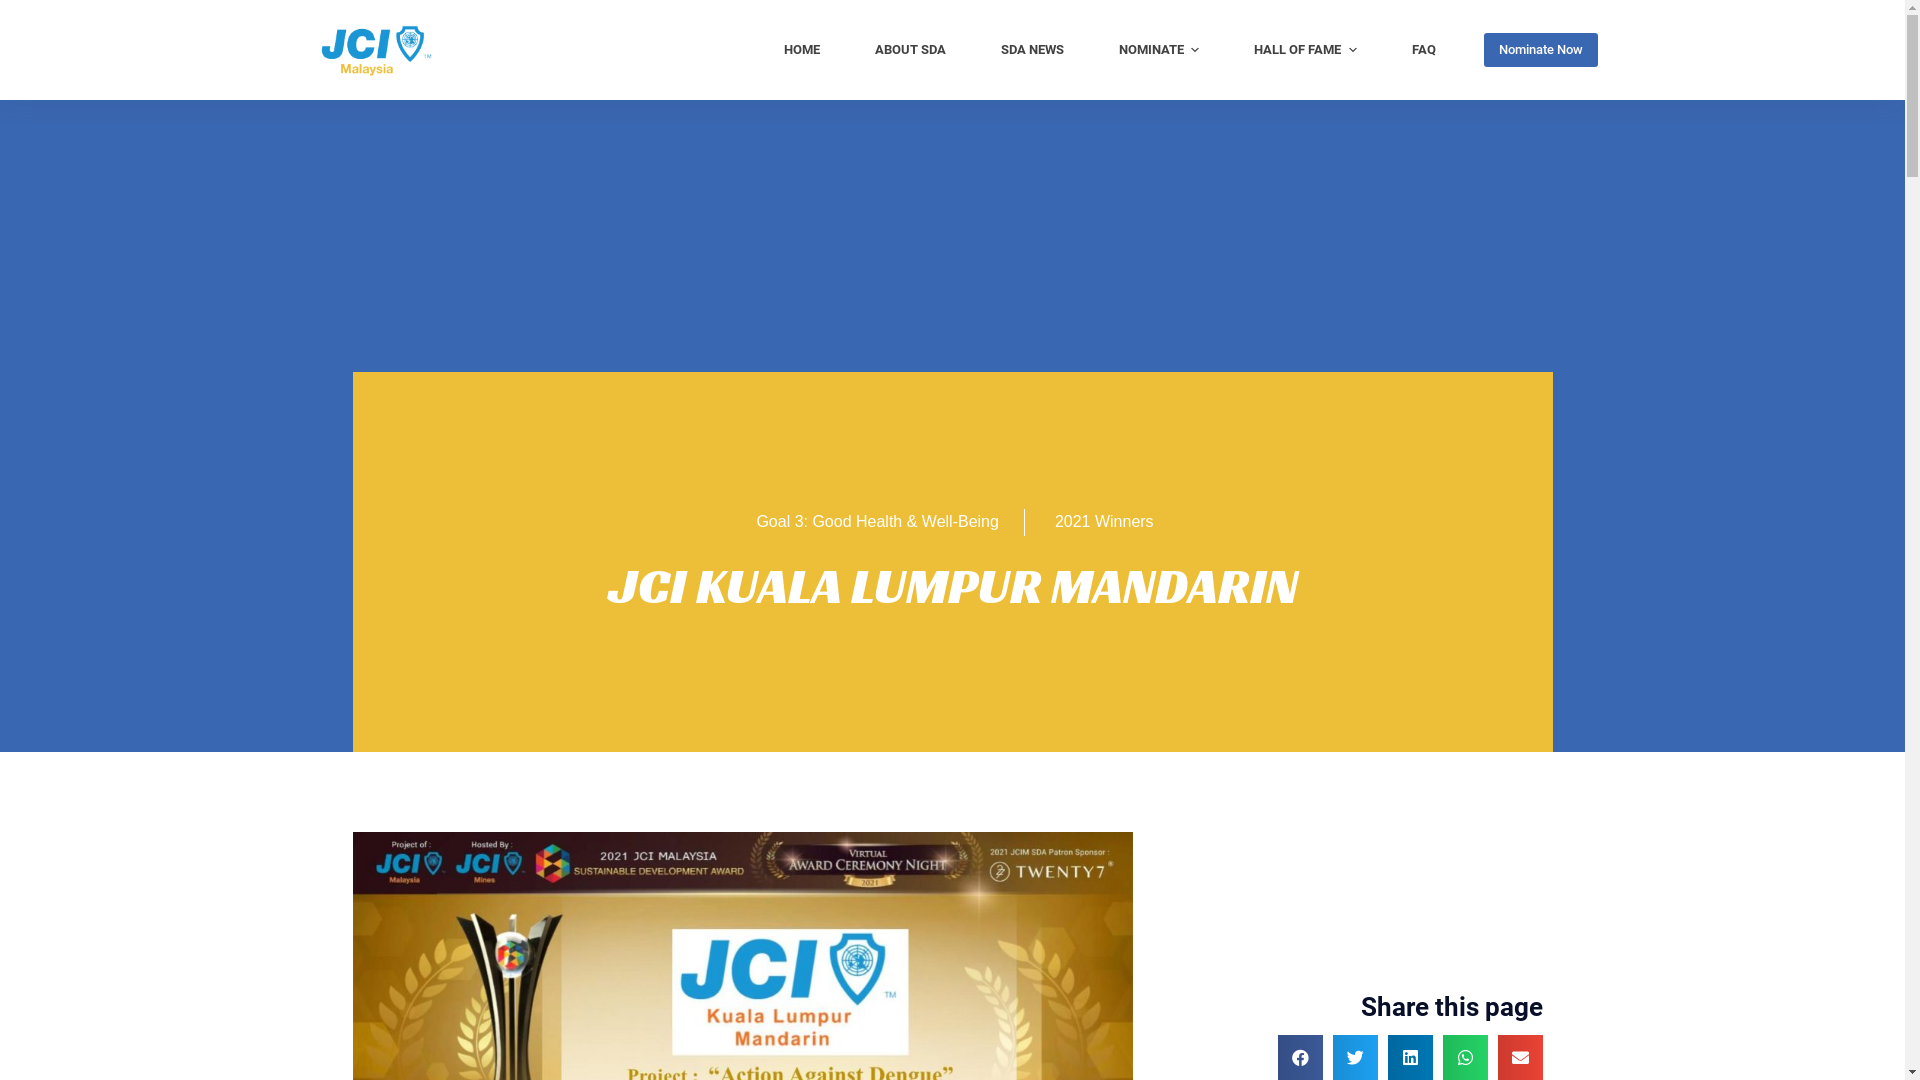  I want to click on FAQ, so click(1424, 50).